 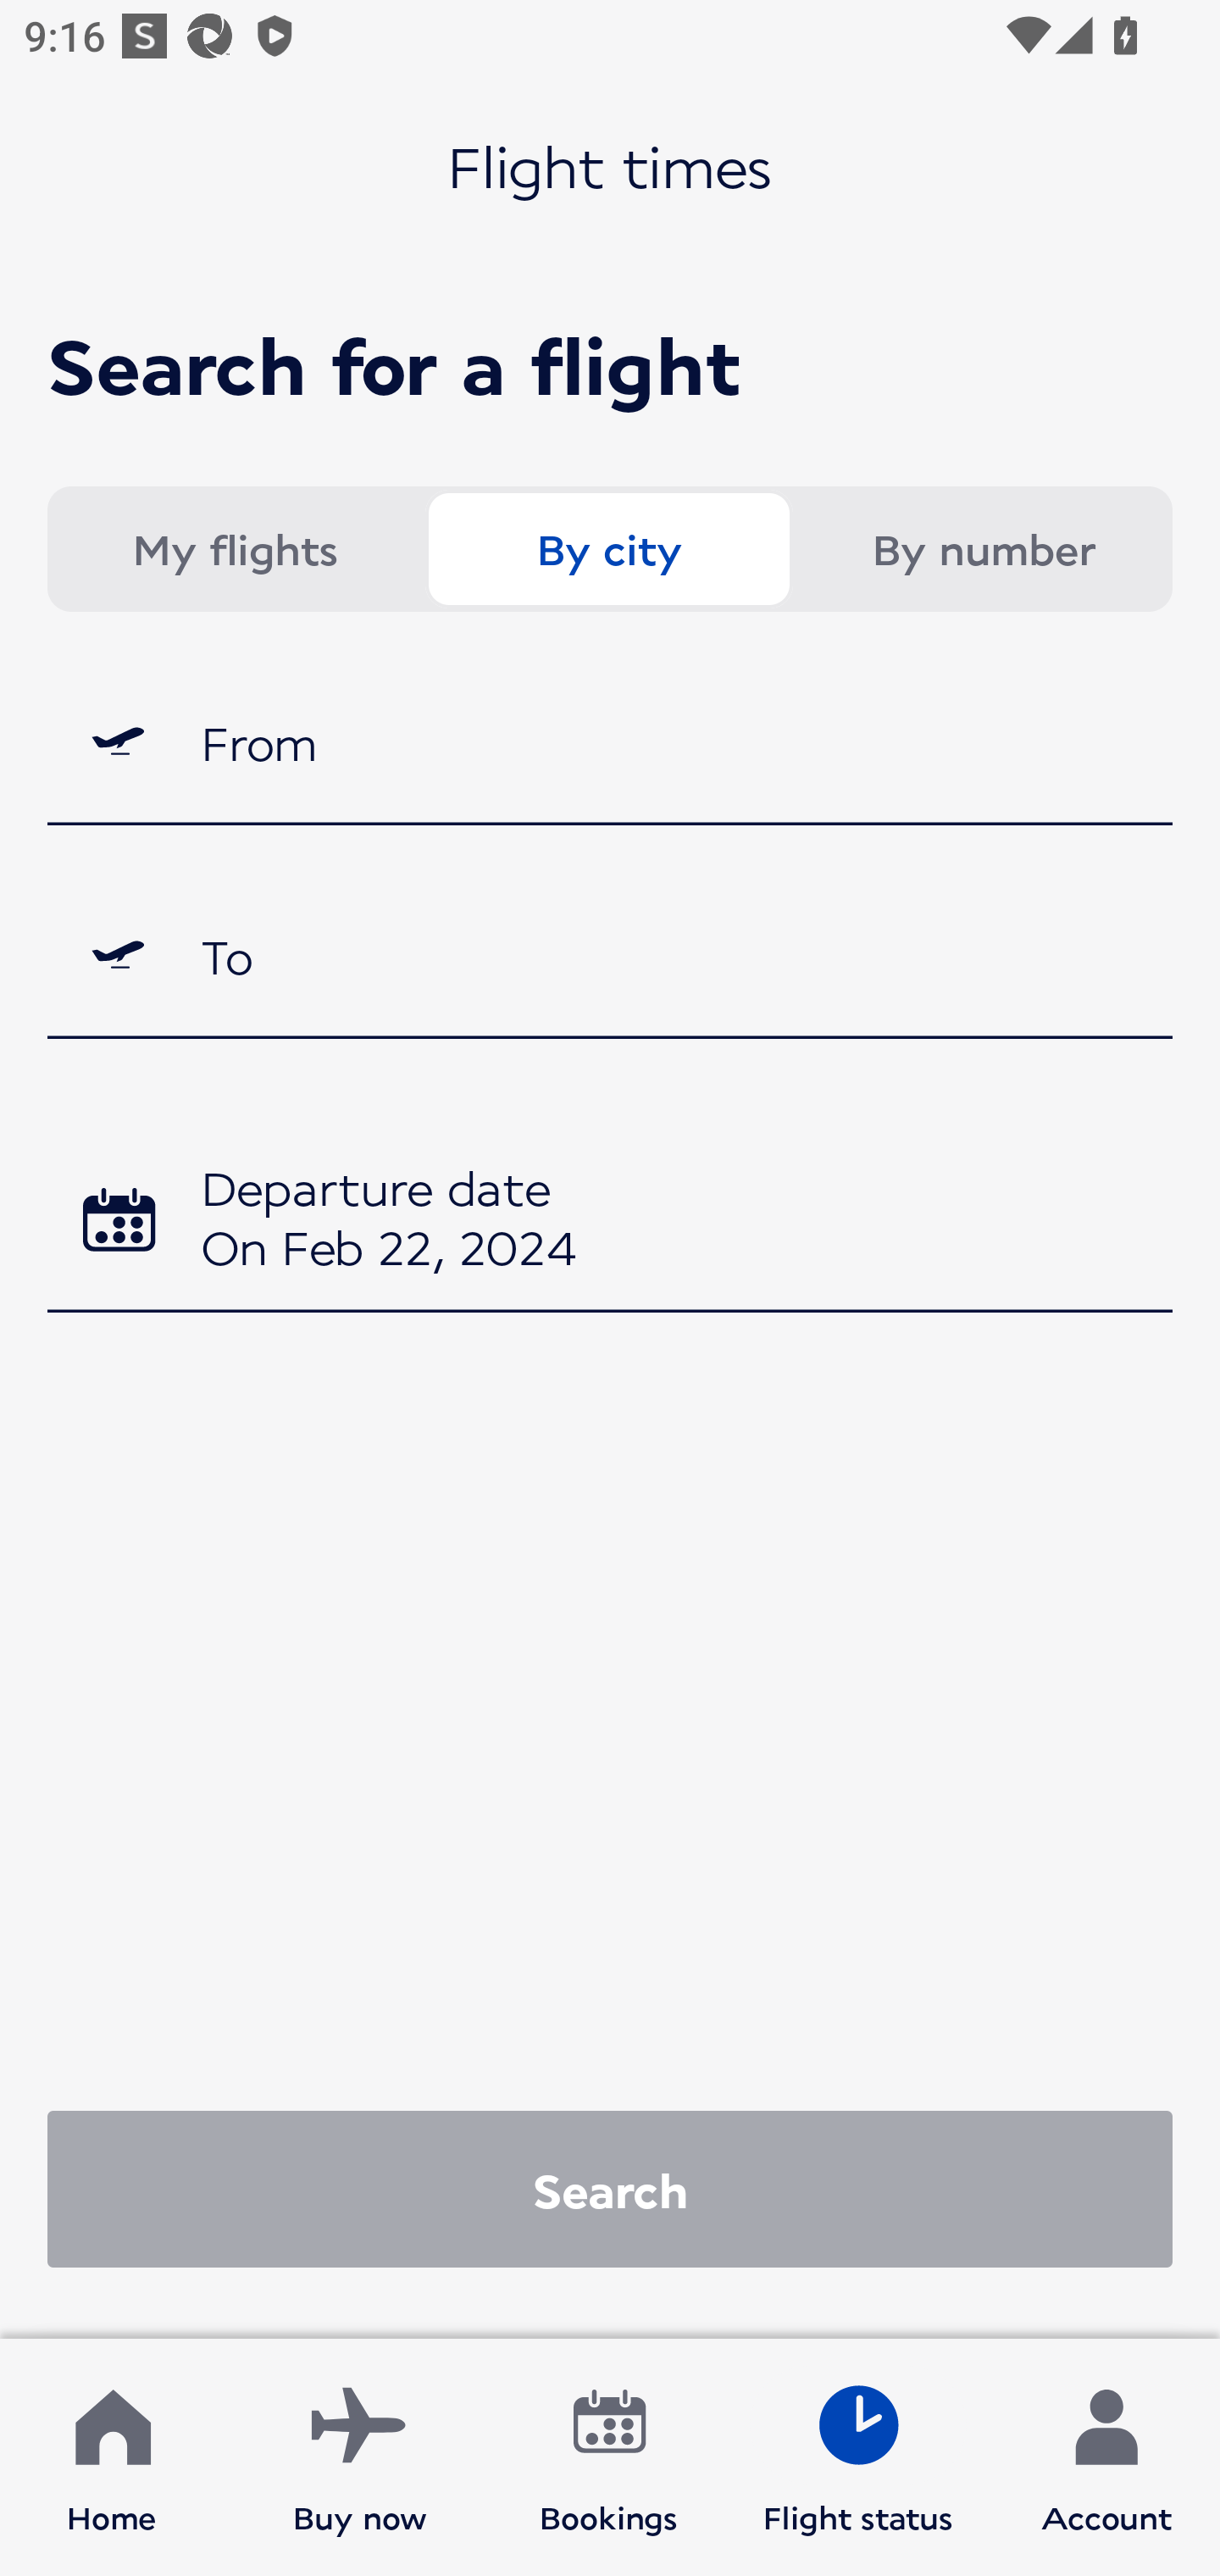 What do you see at coordinates (610, 1224) in the screenshot?
I see `On Feb 22, 2024 Departure date` at bounding box center [610, 1224].